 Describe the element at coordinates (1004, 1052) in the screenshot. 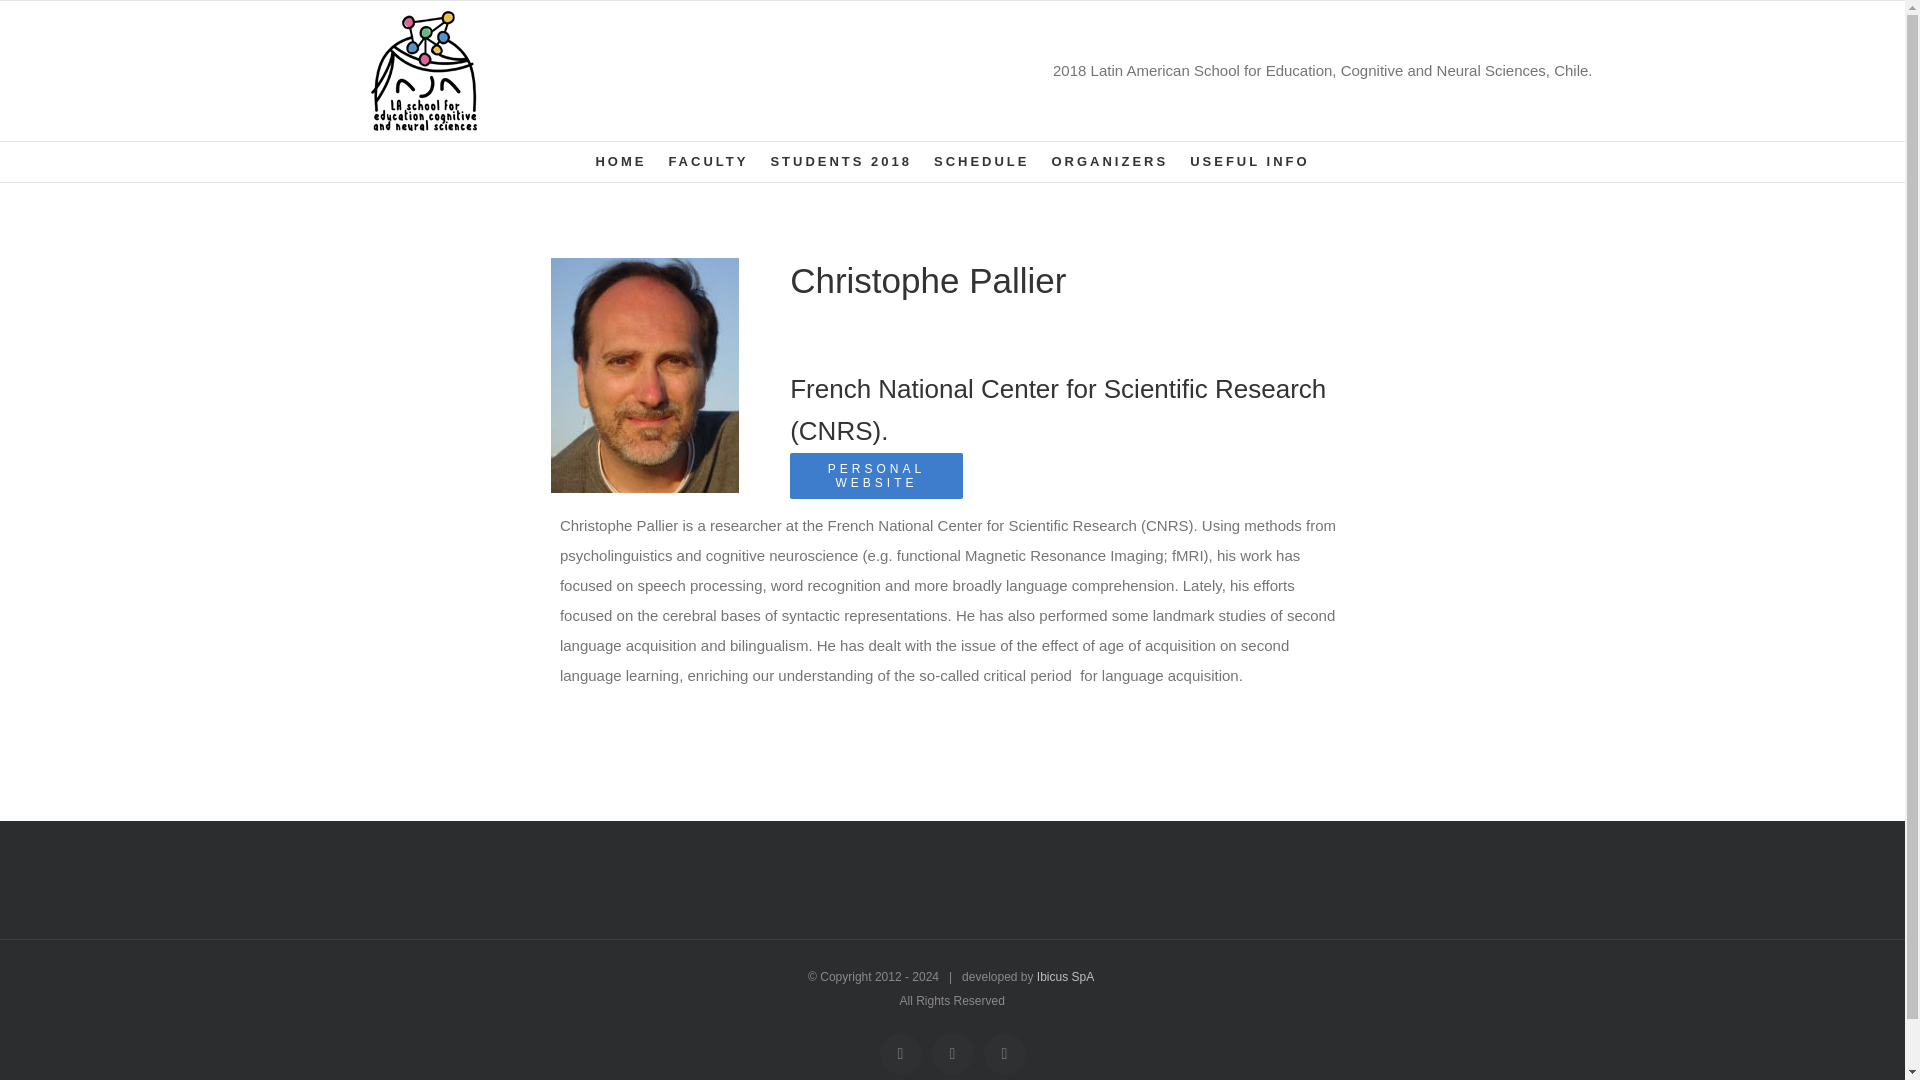

I see `Instagram` at that location.